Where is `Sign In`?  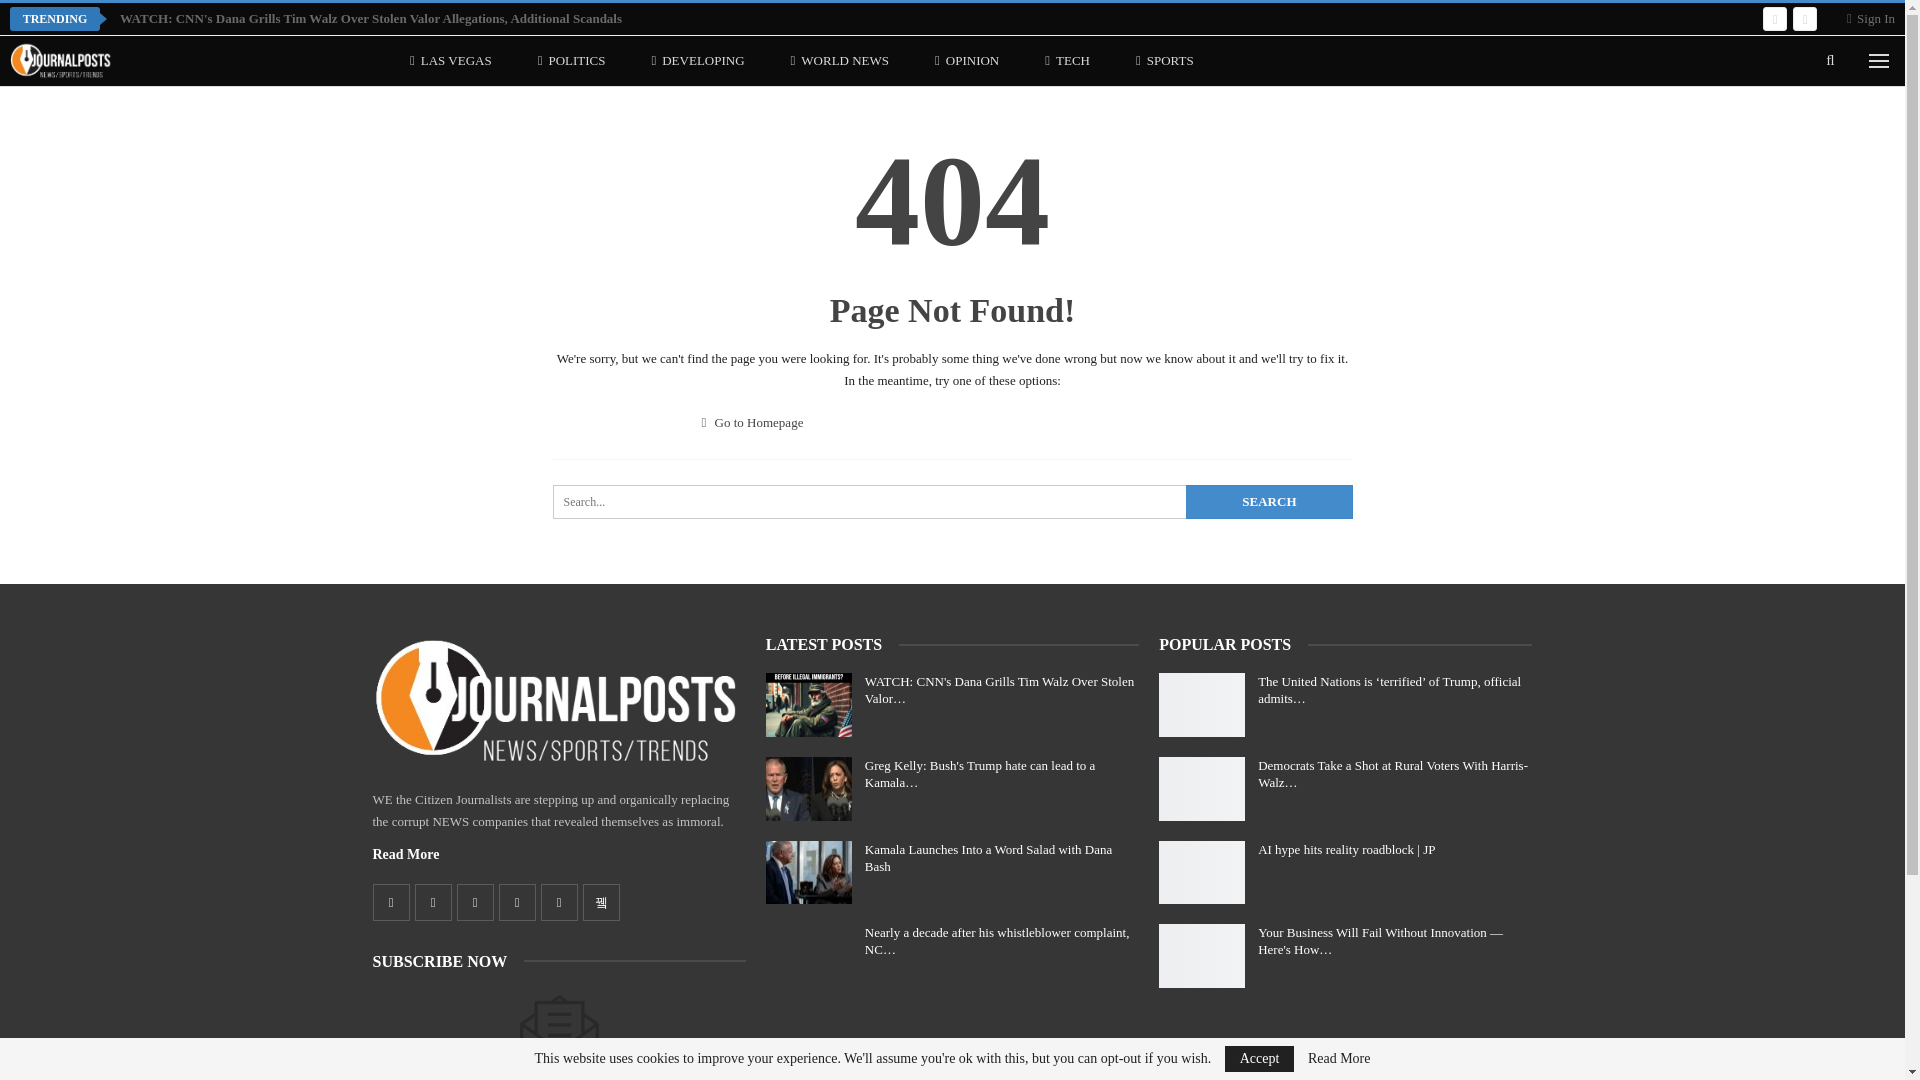
Sign In is located at coordinates (1871, 18).